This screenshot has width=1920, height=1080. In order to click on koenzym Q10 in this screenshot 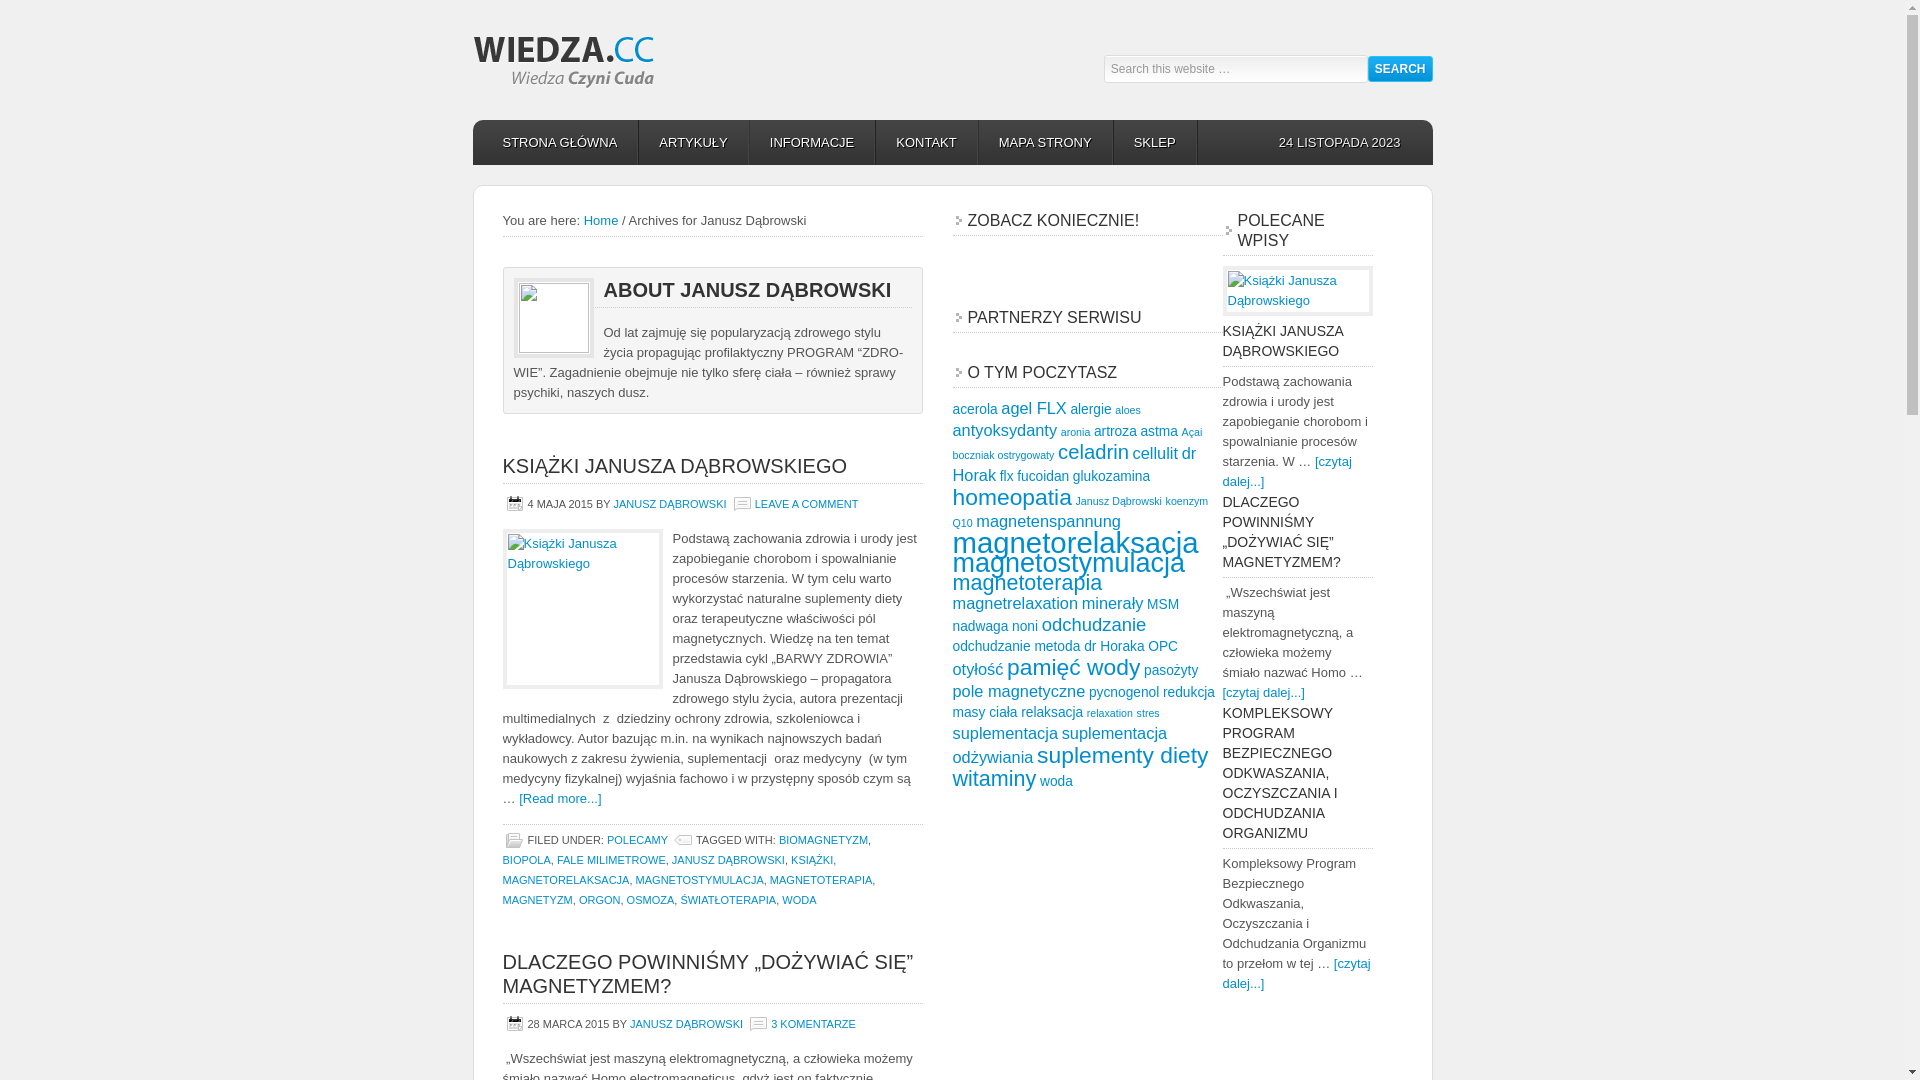, I will do `click(1080, 512)`.